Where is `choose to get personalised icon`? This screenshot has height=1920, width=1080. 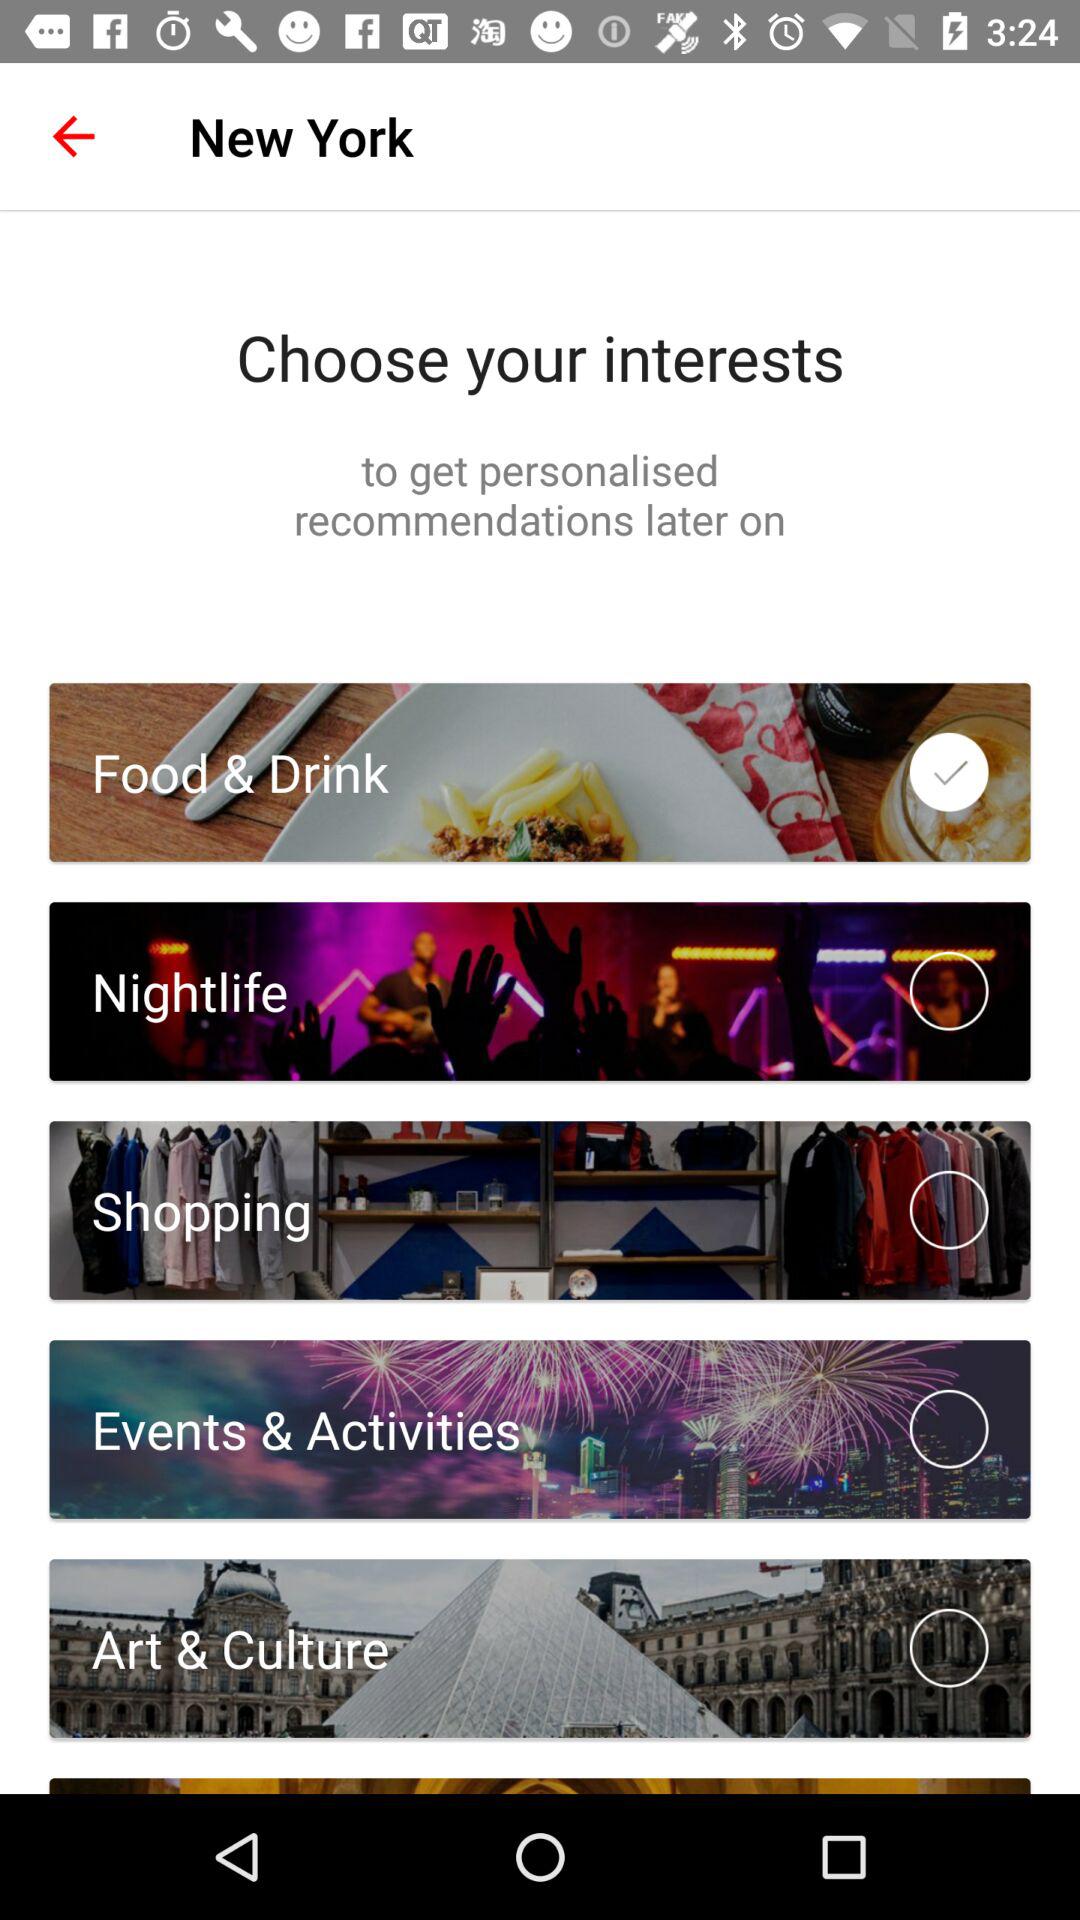 choose to get personalised icon is located at coordinates (540, 494).